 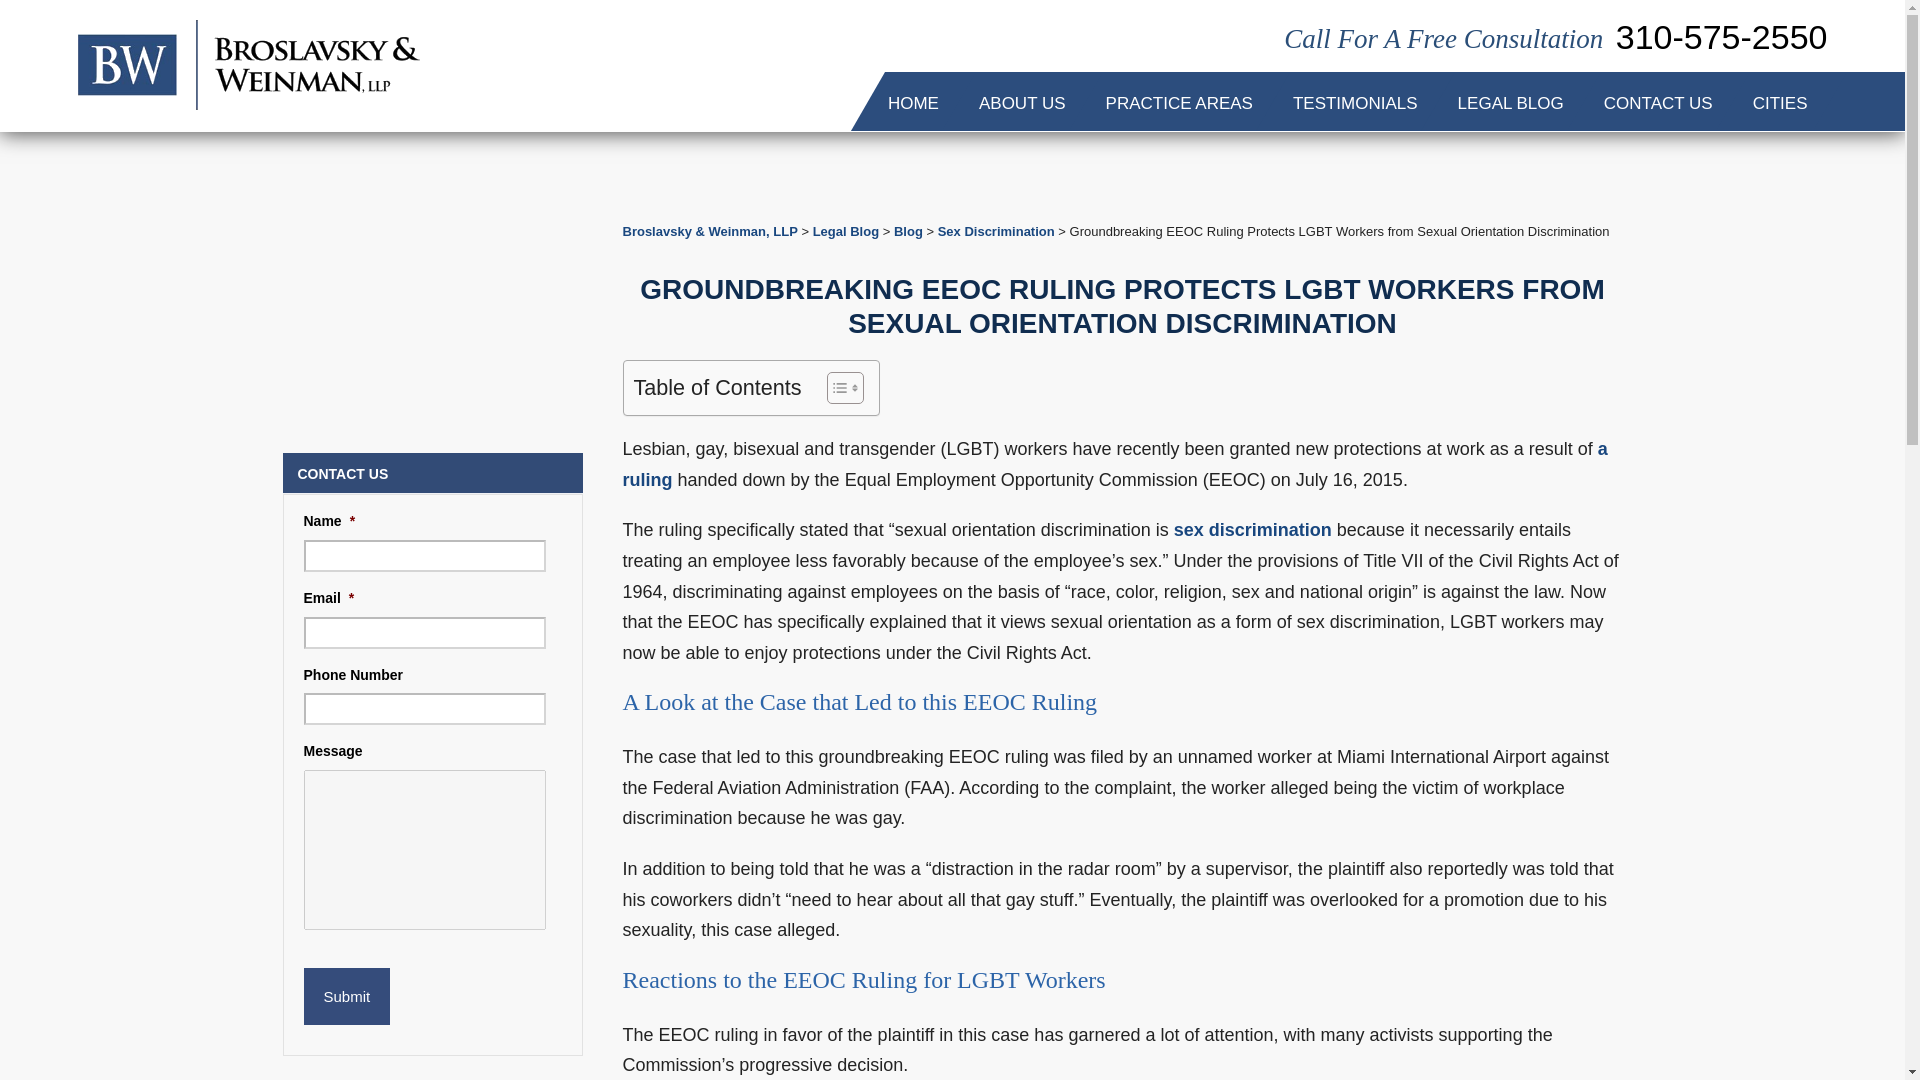 What do you see at coordinates (912, 101) in the screenshot?
I see `HOME` at bounding box center [912, 101].